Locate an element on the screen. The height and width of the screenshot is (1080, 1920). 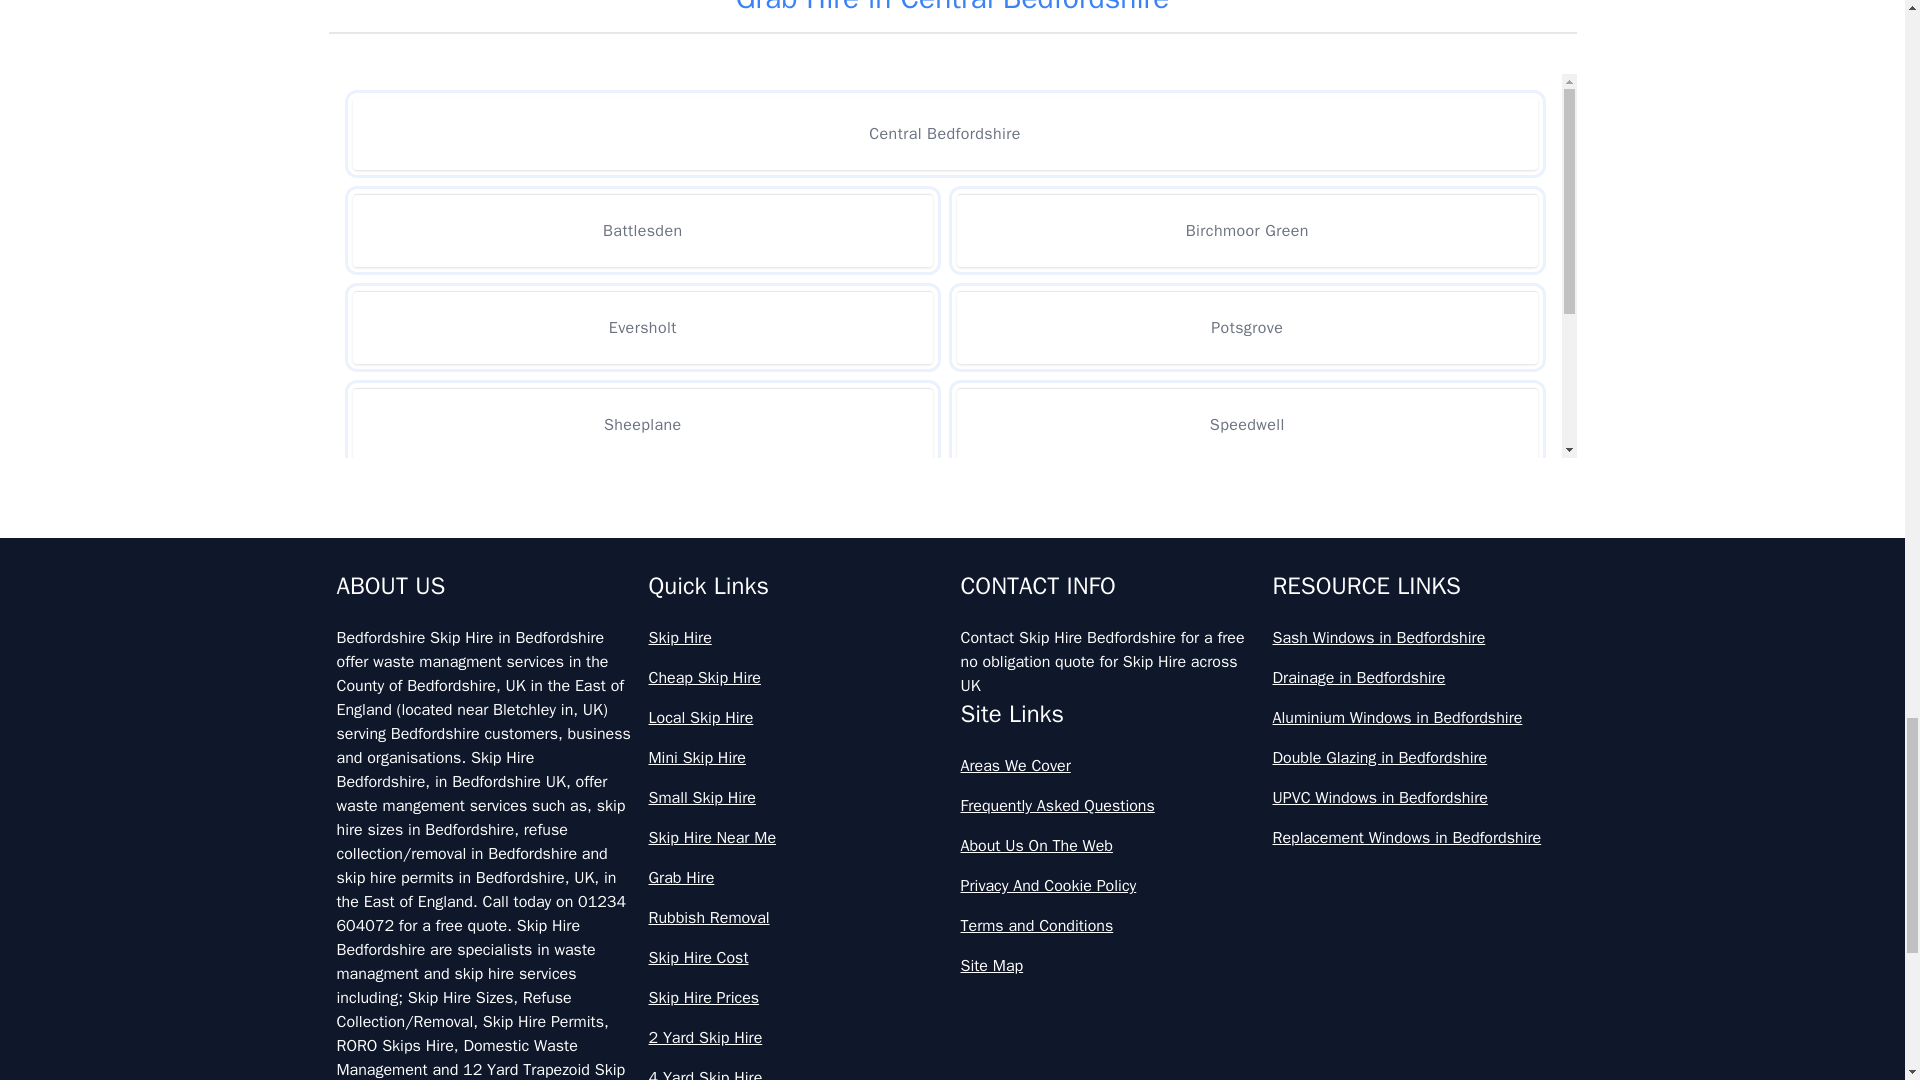
Drainage in Bedfordshire is located at coordinates (1420, 678).